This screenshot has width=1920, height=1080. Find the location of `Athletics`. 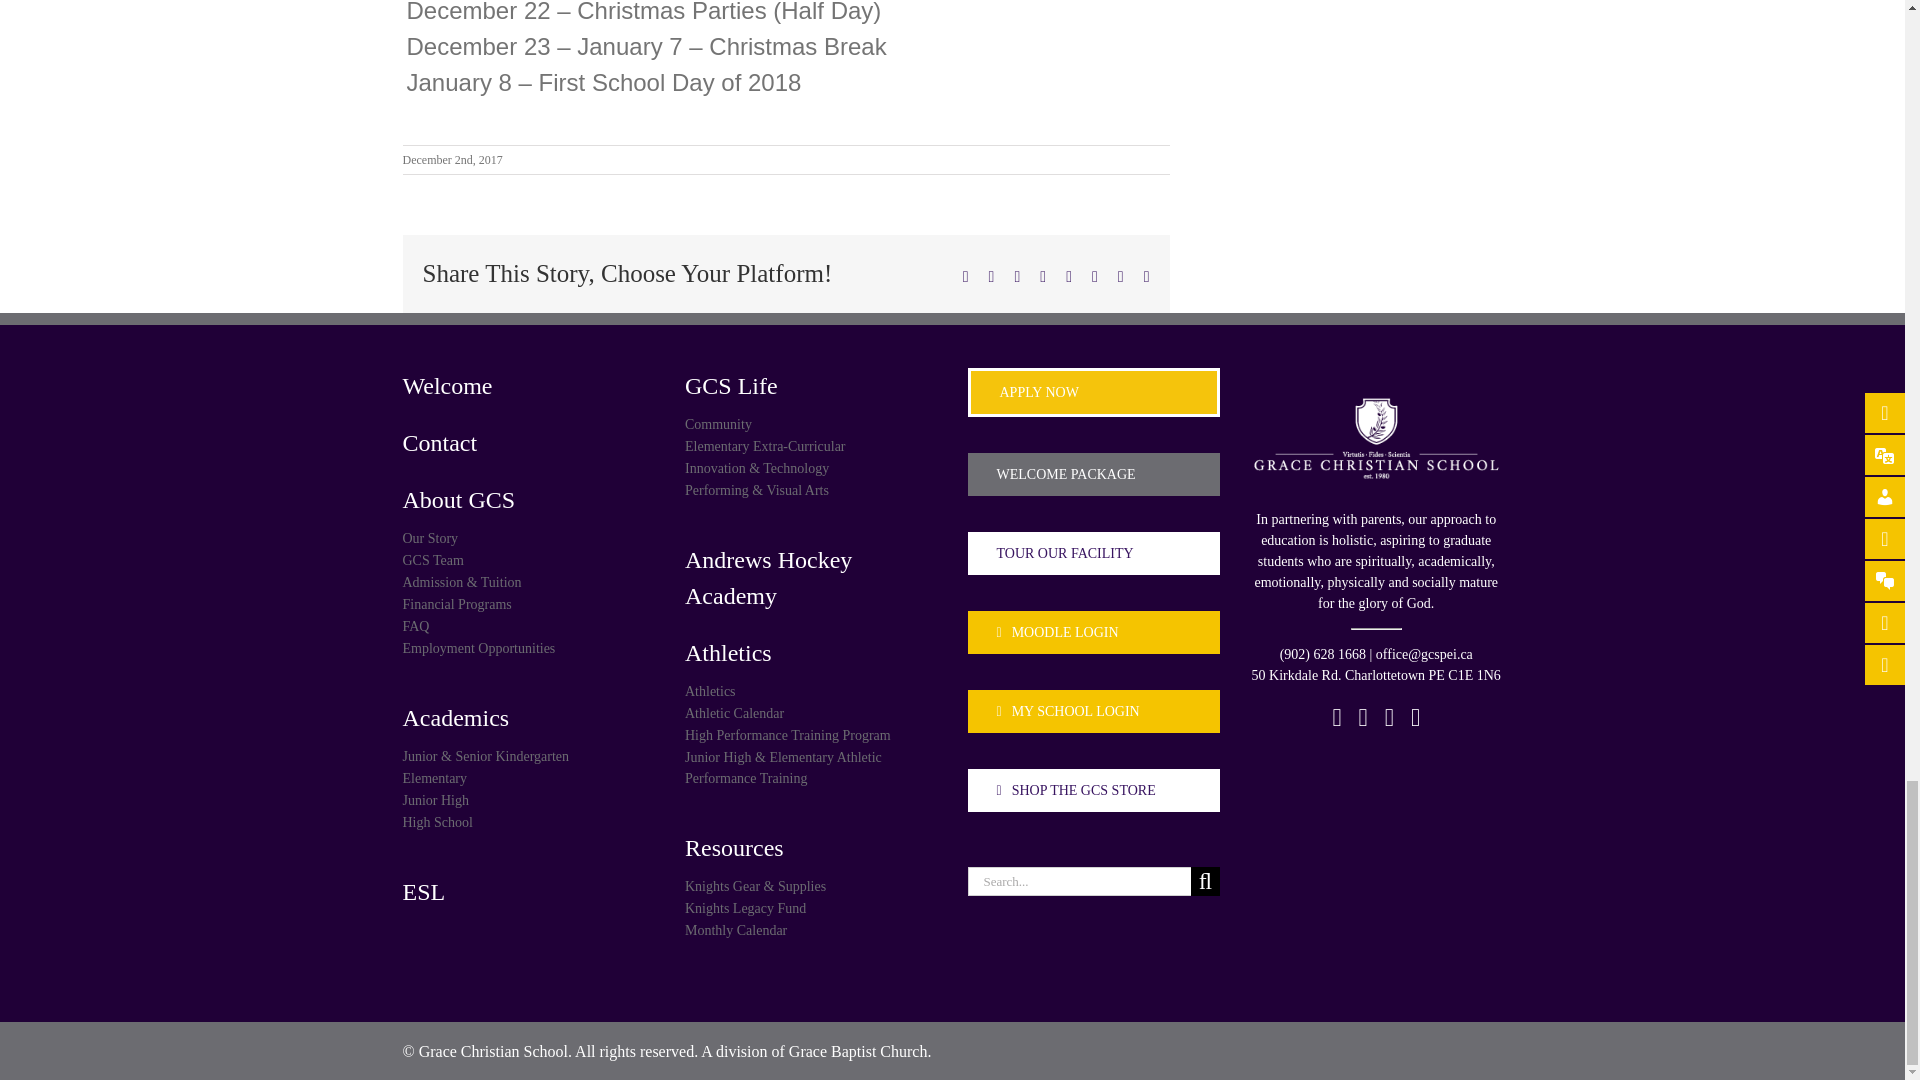

Athletics is located at coordinates (812, 652).